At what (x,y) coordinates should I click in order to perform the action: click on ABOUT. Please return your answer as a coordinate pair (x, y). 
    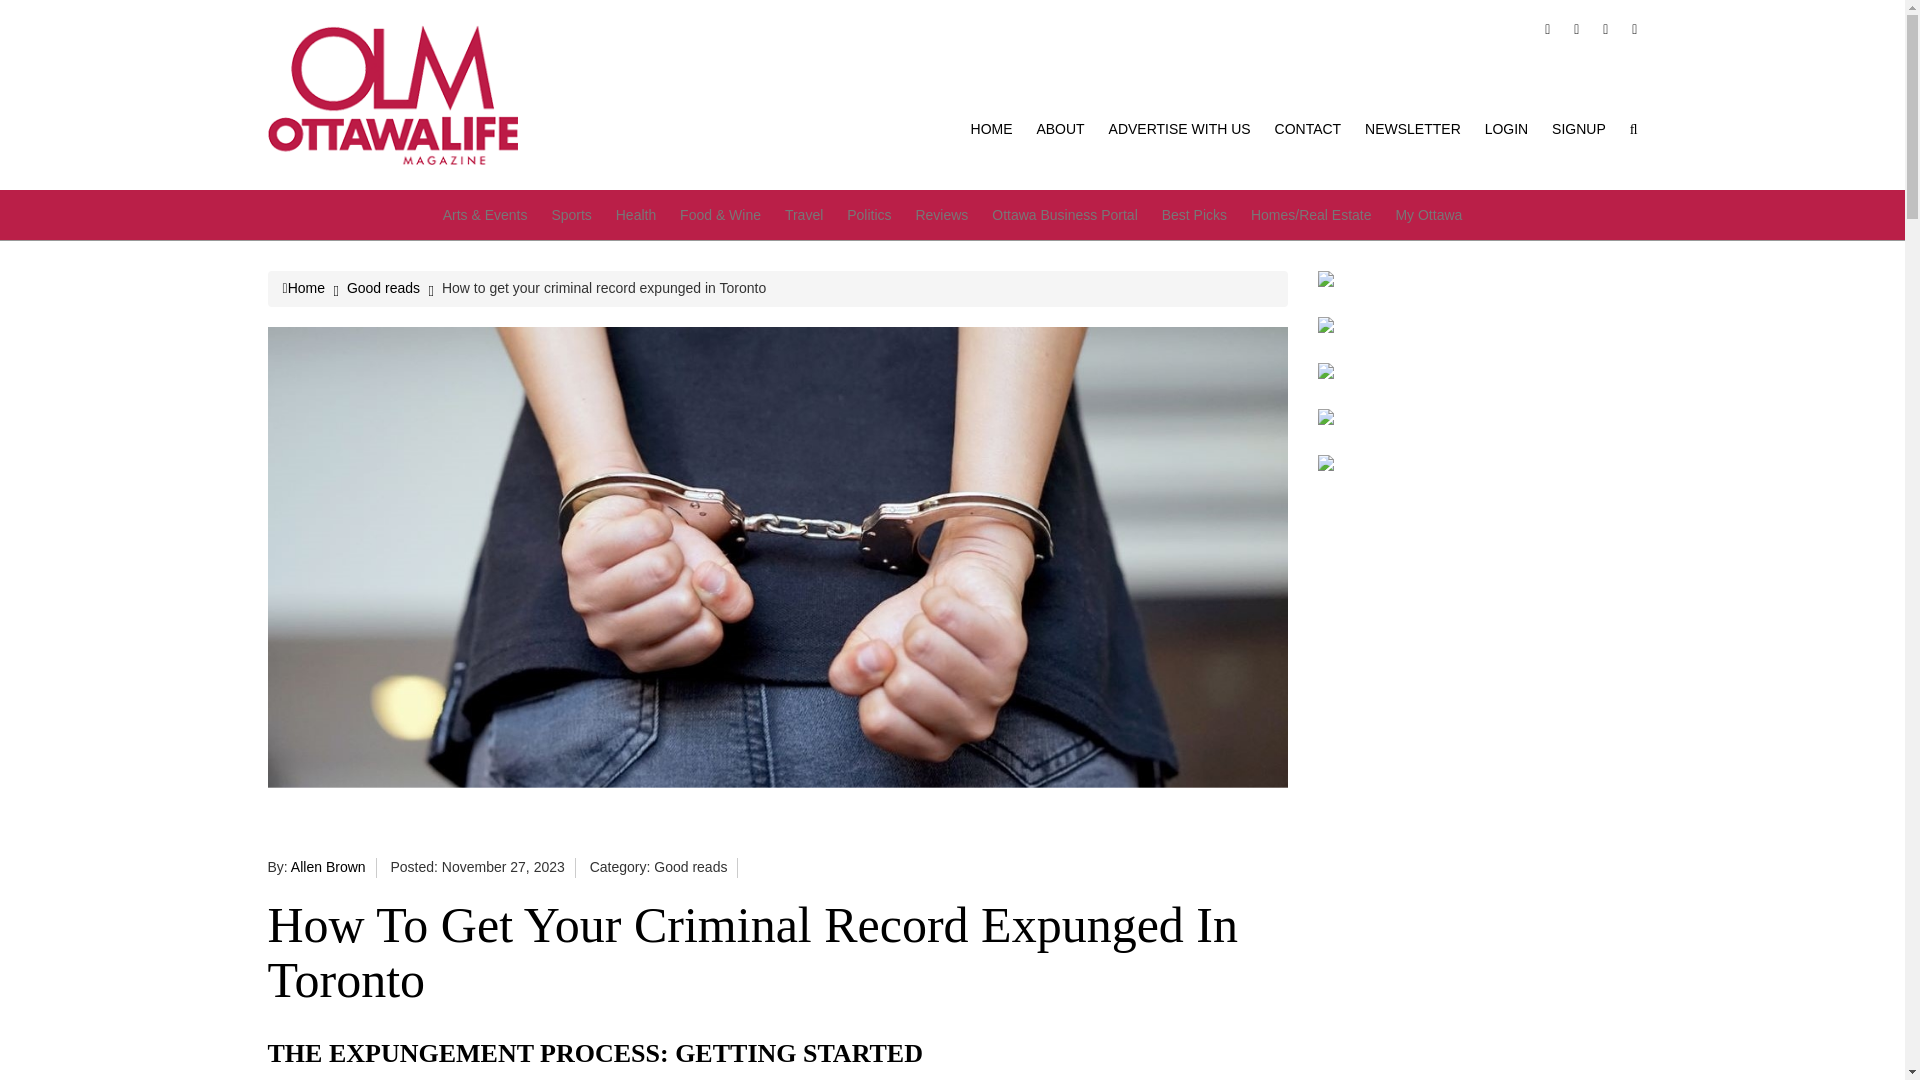
    Looking at the image, I should click on (1060, 128).